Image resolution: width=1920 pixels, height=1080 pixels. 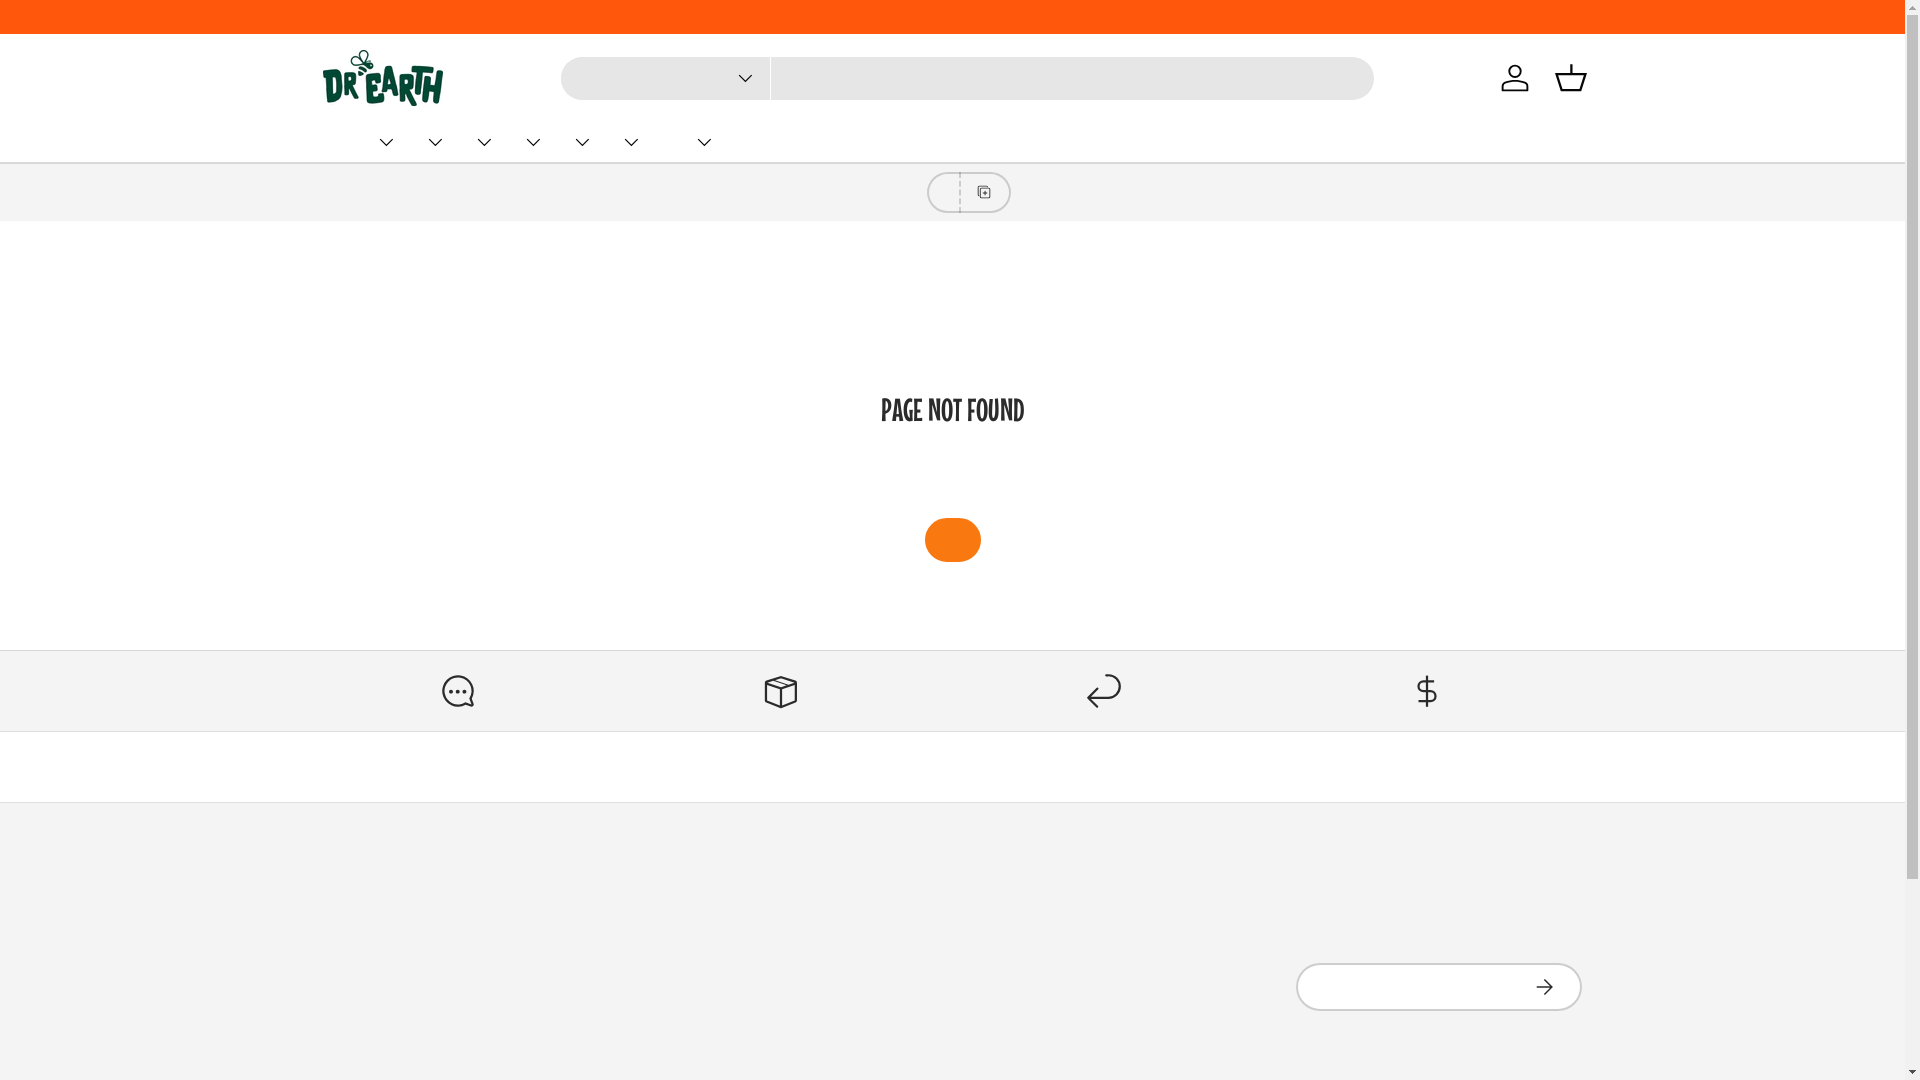 What do you see at coordinates (91, 29) in the screenshot?
I see `Skip to content` at bounding box center [91, 29].